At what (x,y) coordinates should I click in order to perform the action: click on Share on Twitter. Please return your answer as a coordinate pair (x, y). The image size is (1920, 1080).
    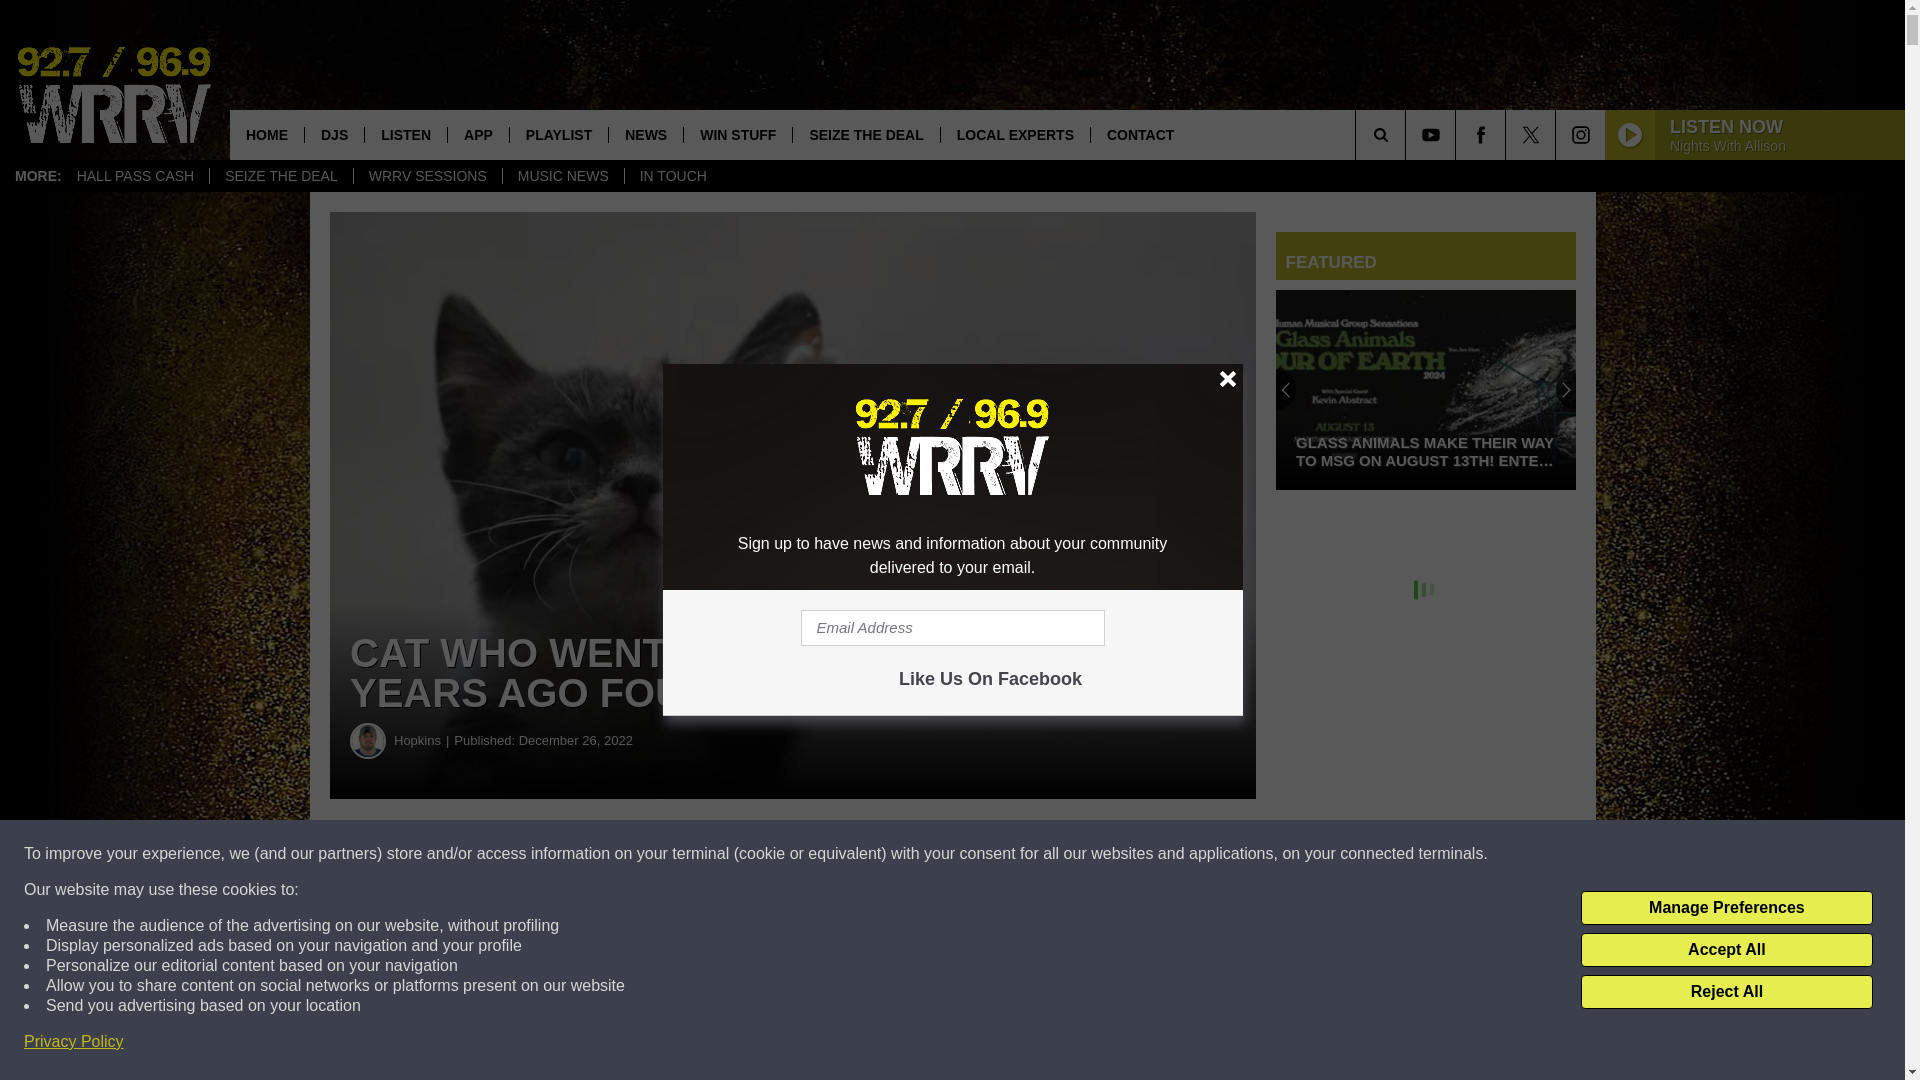
    Looking at the image, I should click on (978, 854).